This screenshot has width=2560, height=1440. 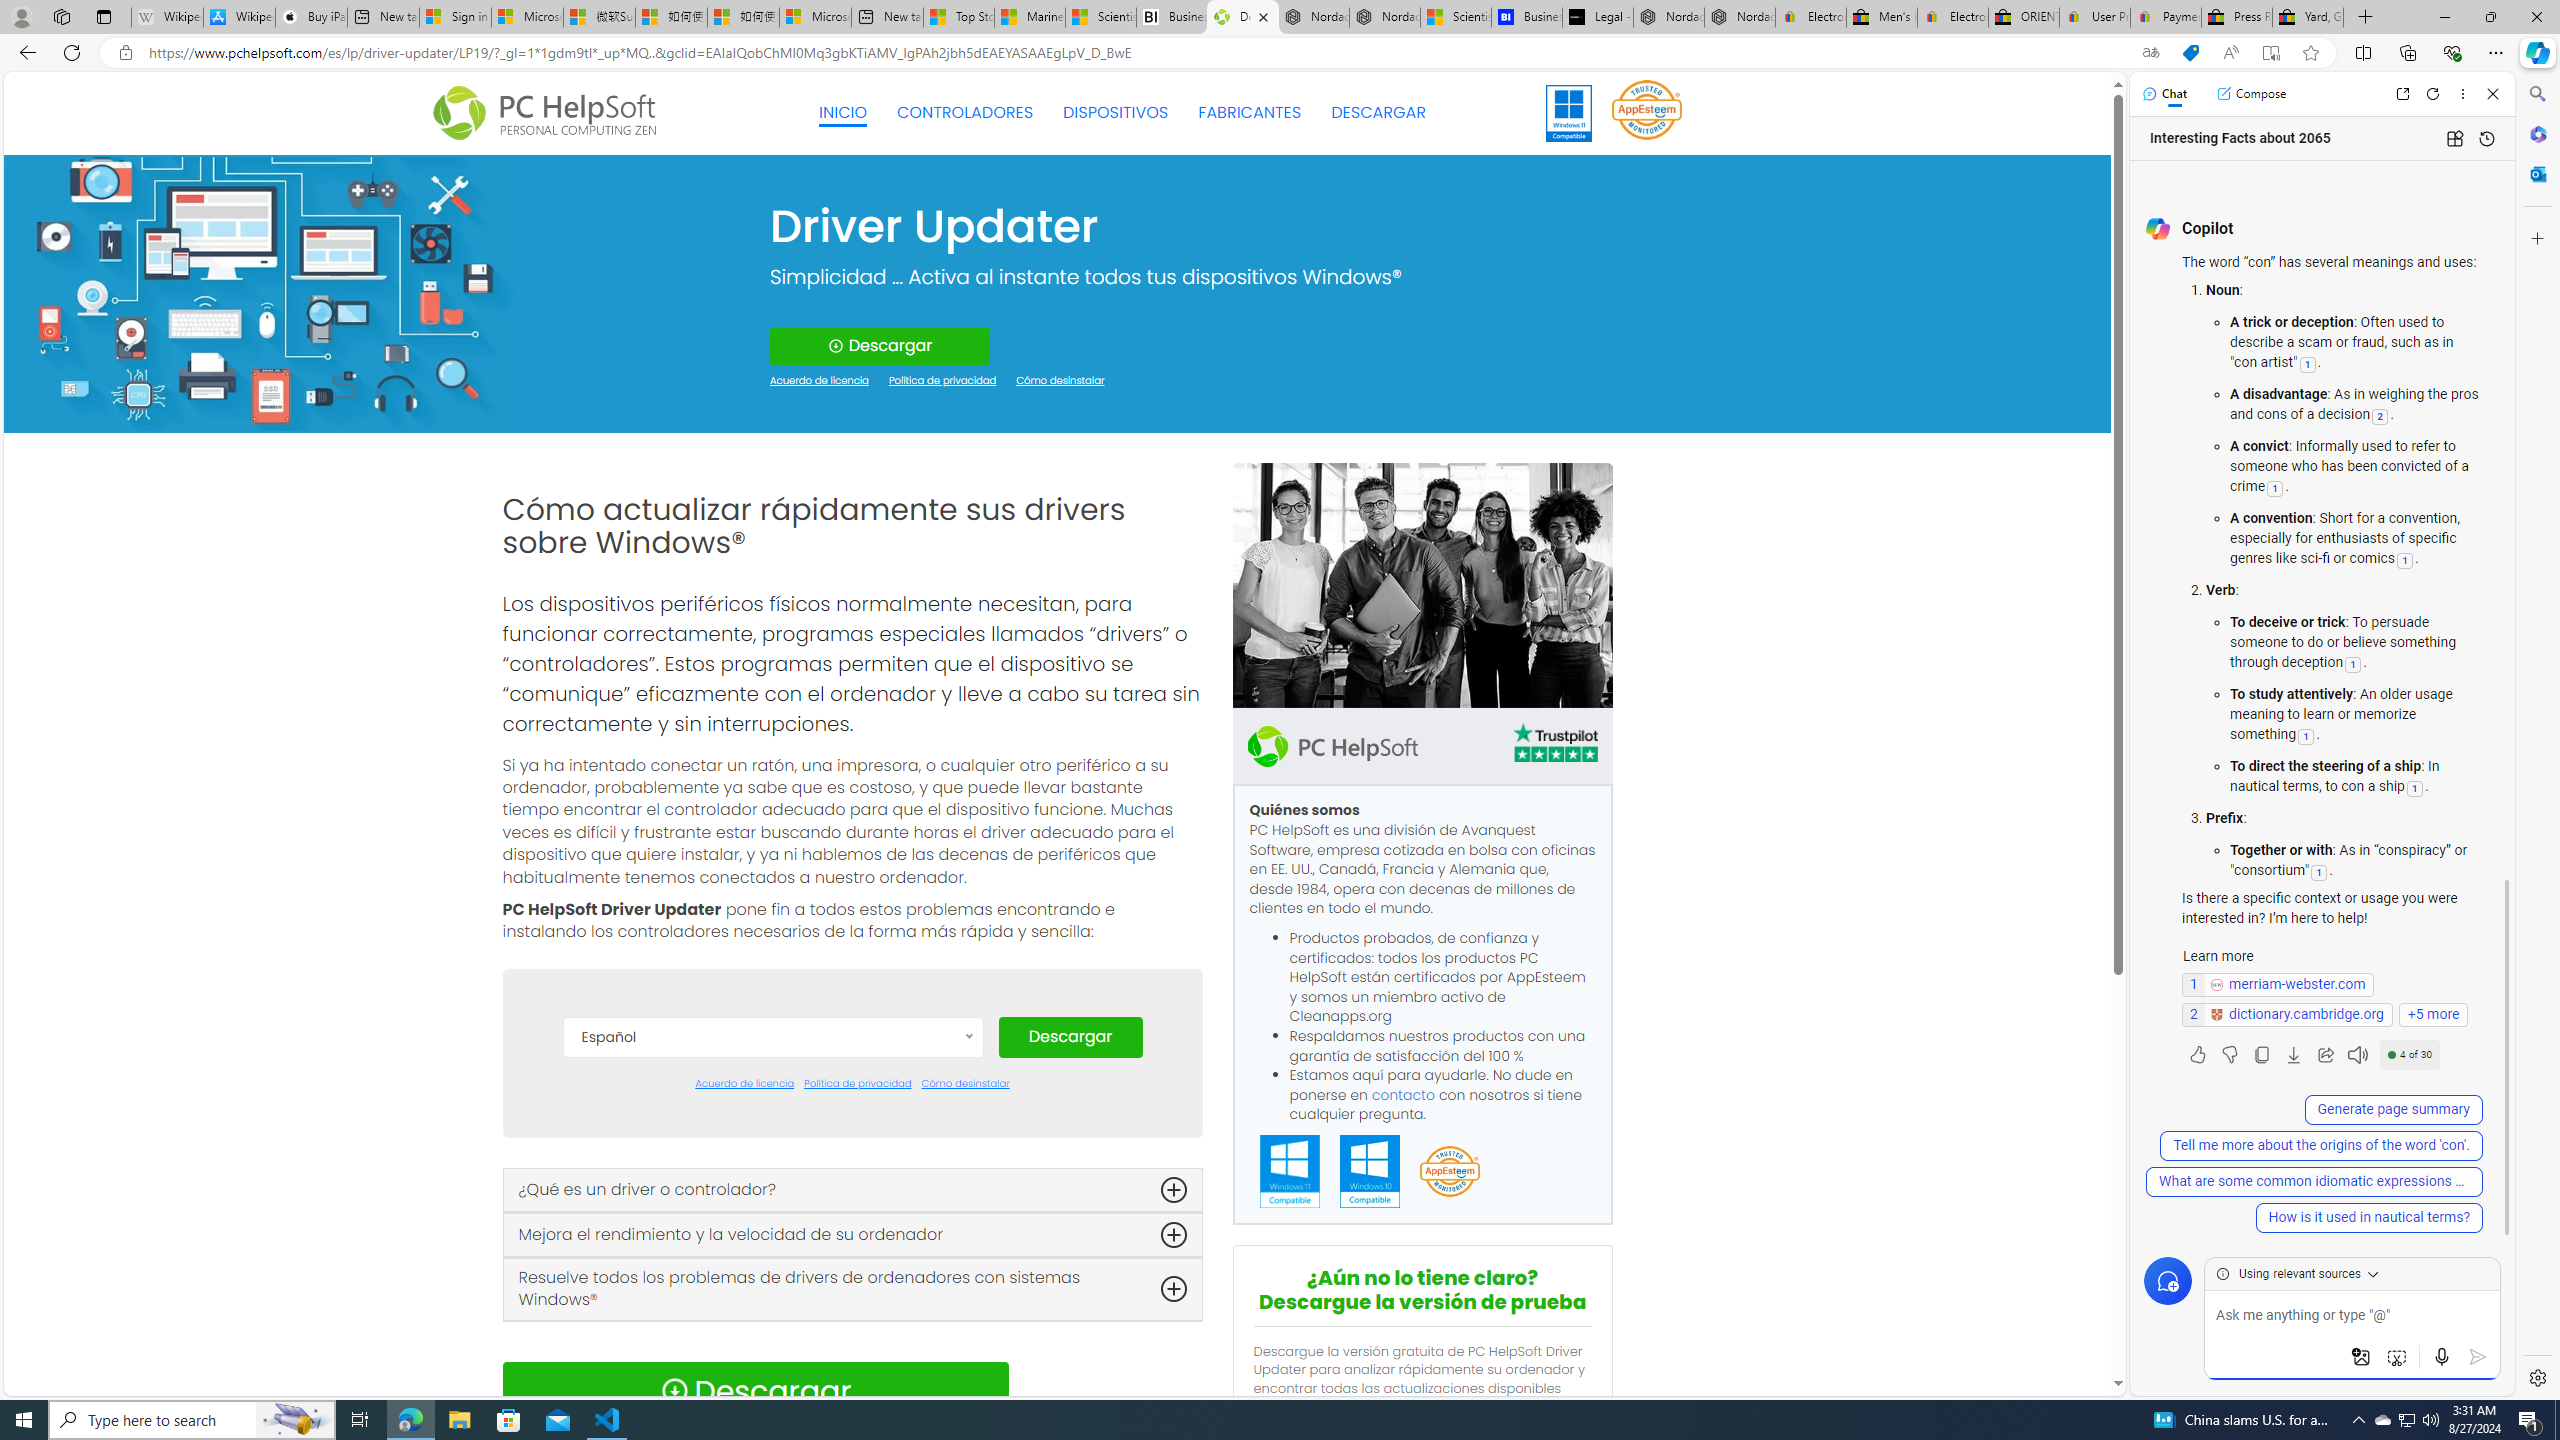 What do you see at coordinates (965, 113) in the screenshot?
I see `CONTROLADORES` at bounding box center [965, 113].